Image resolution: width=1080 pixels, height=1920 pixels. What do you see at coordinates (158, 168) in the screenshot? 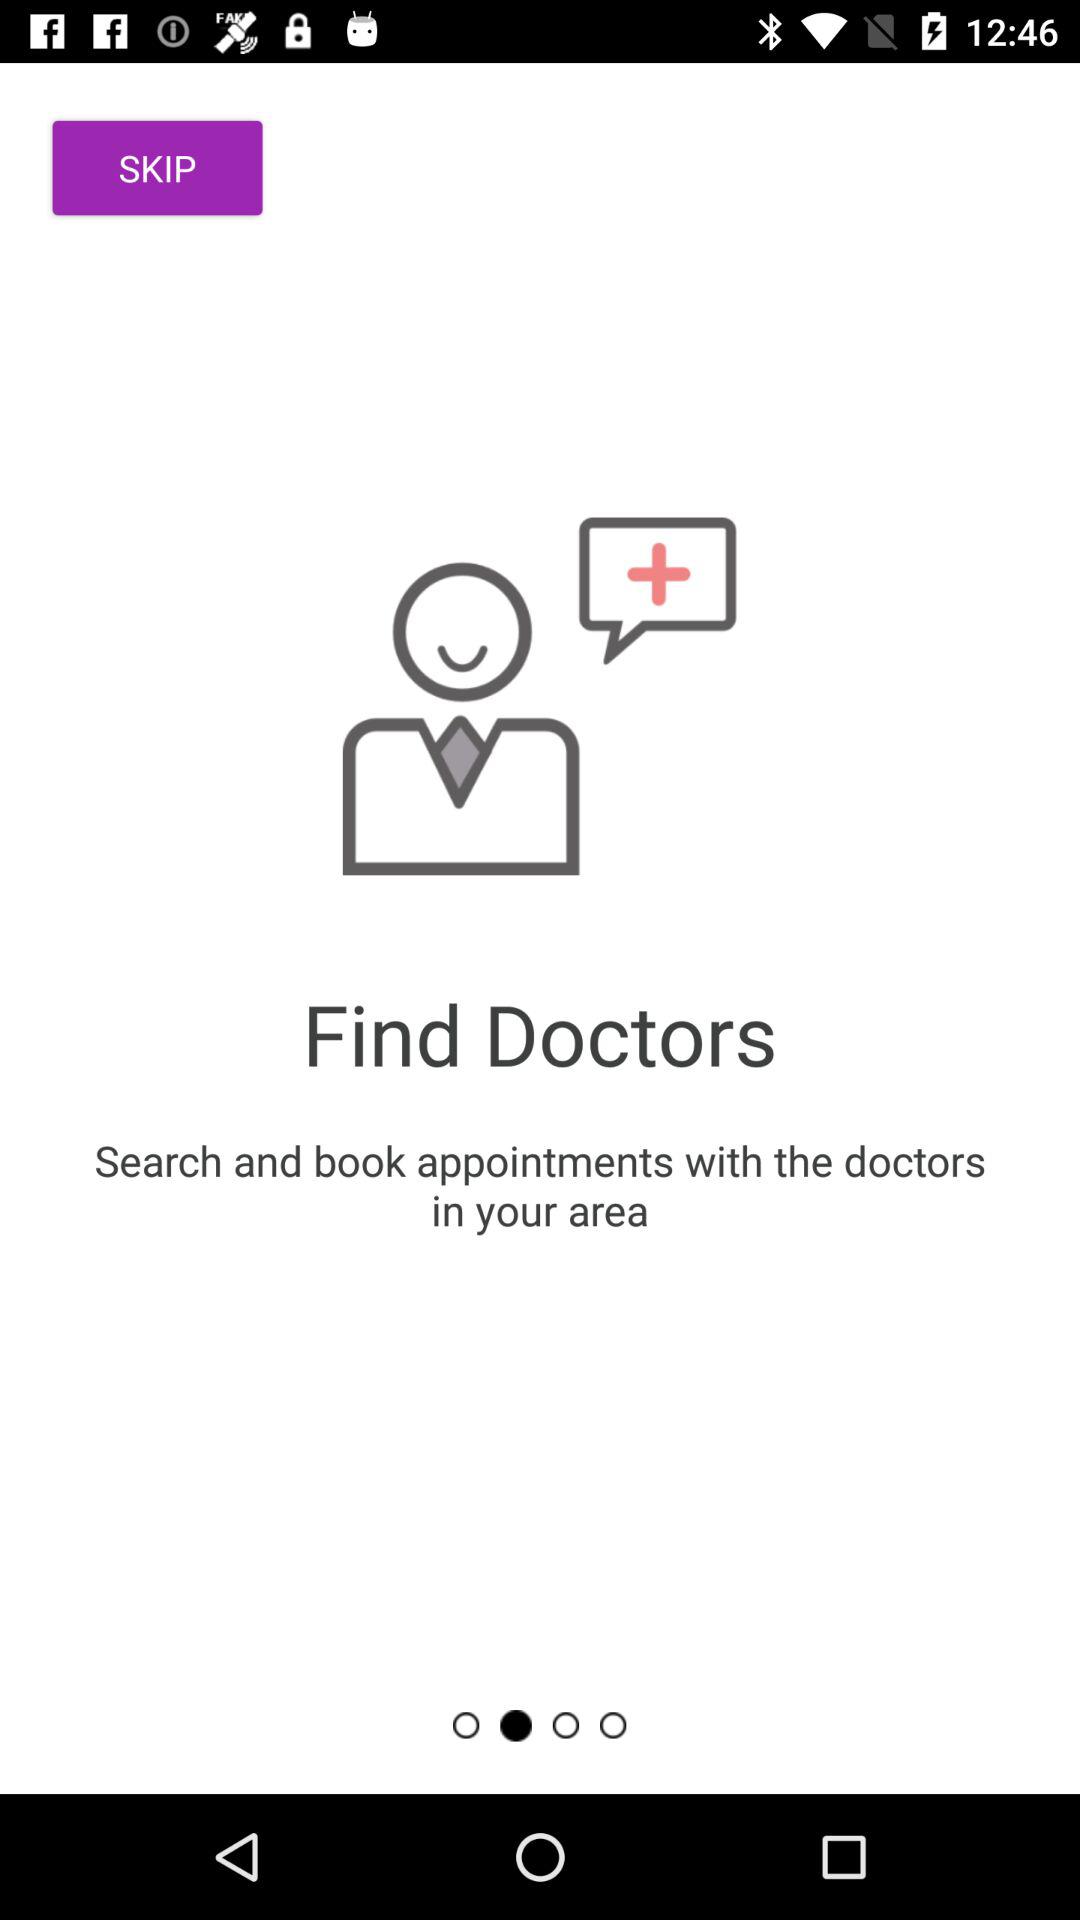
I see `press item above search and book icon` at bounding box center [158, 168].